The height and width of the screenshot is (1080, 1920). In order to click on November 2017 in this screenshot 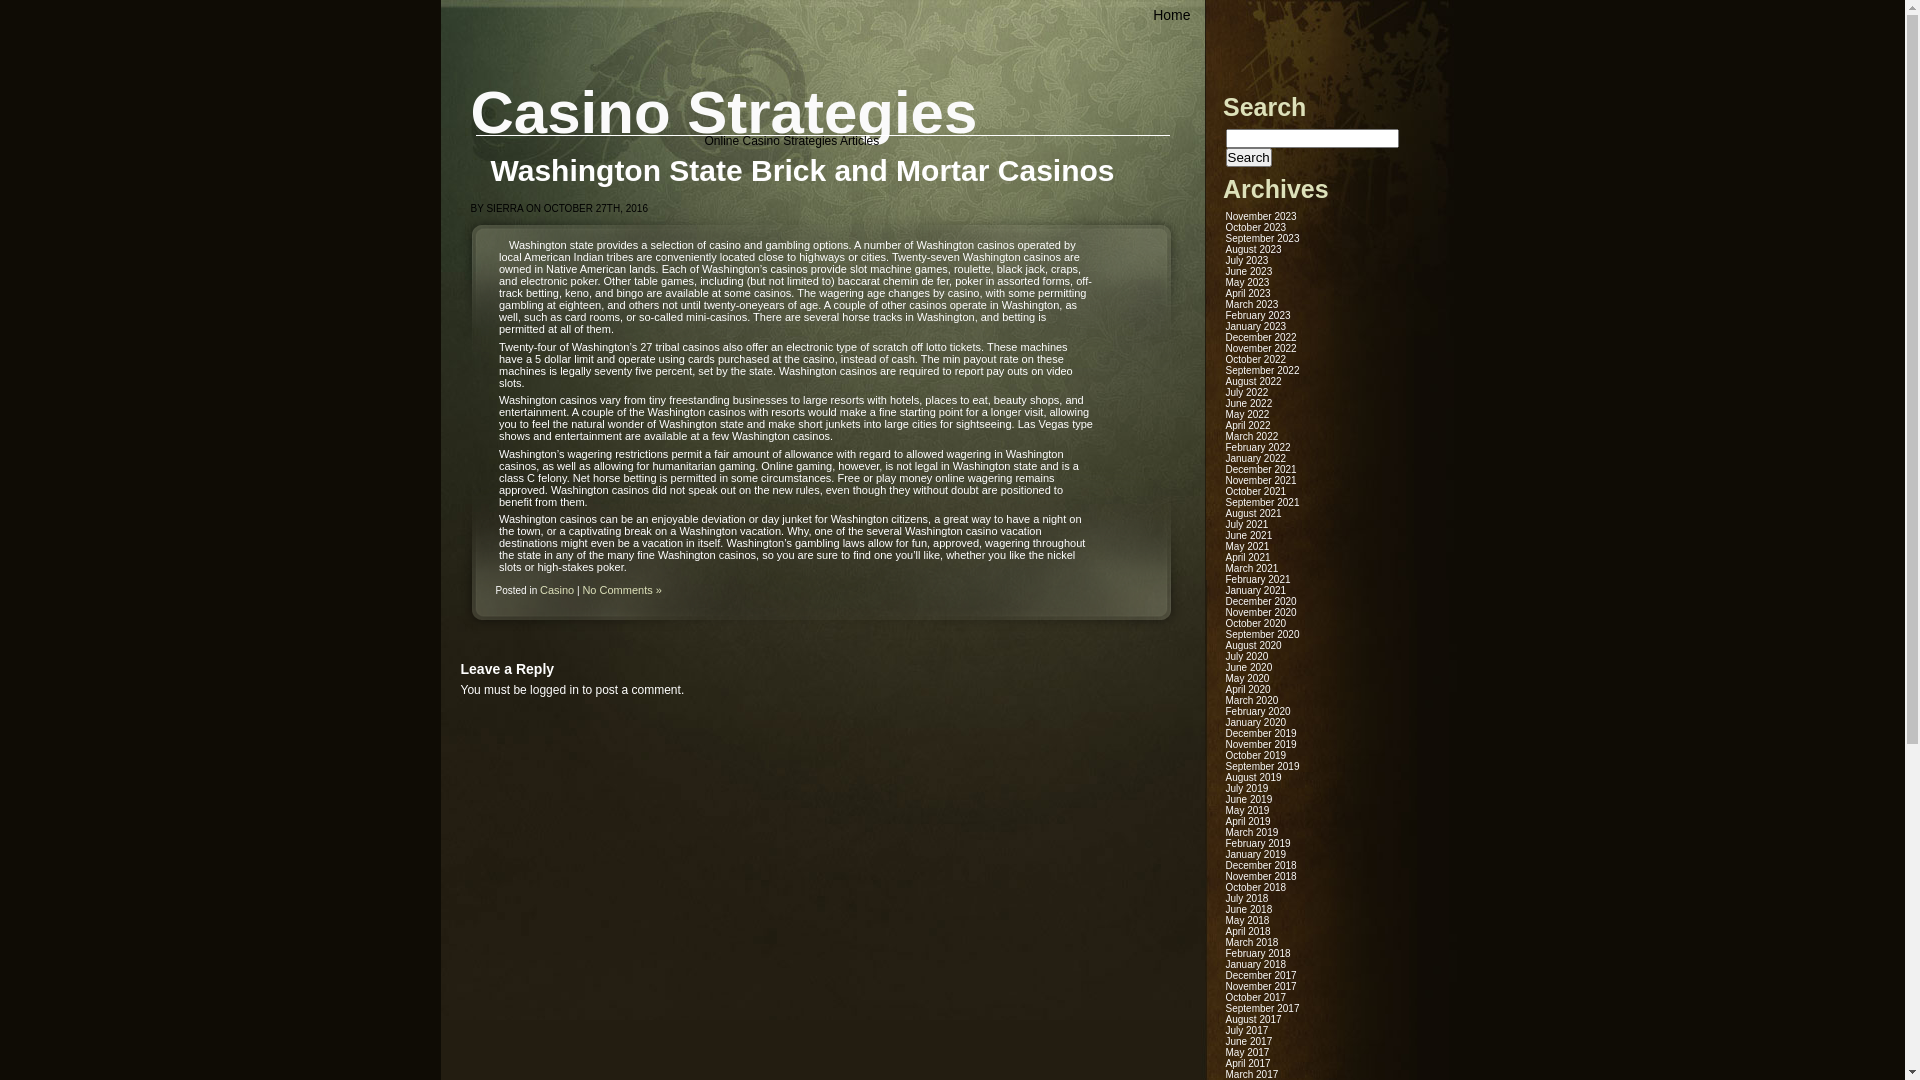, I will do `click(1262, 986)`.